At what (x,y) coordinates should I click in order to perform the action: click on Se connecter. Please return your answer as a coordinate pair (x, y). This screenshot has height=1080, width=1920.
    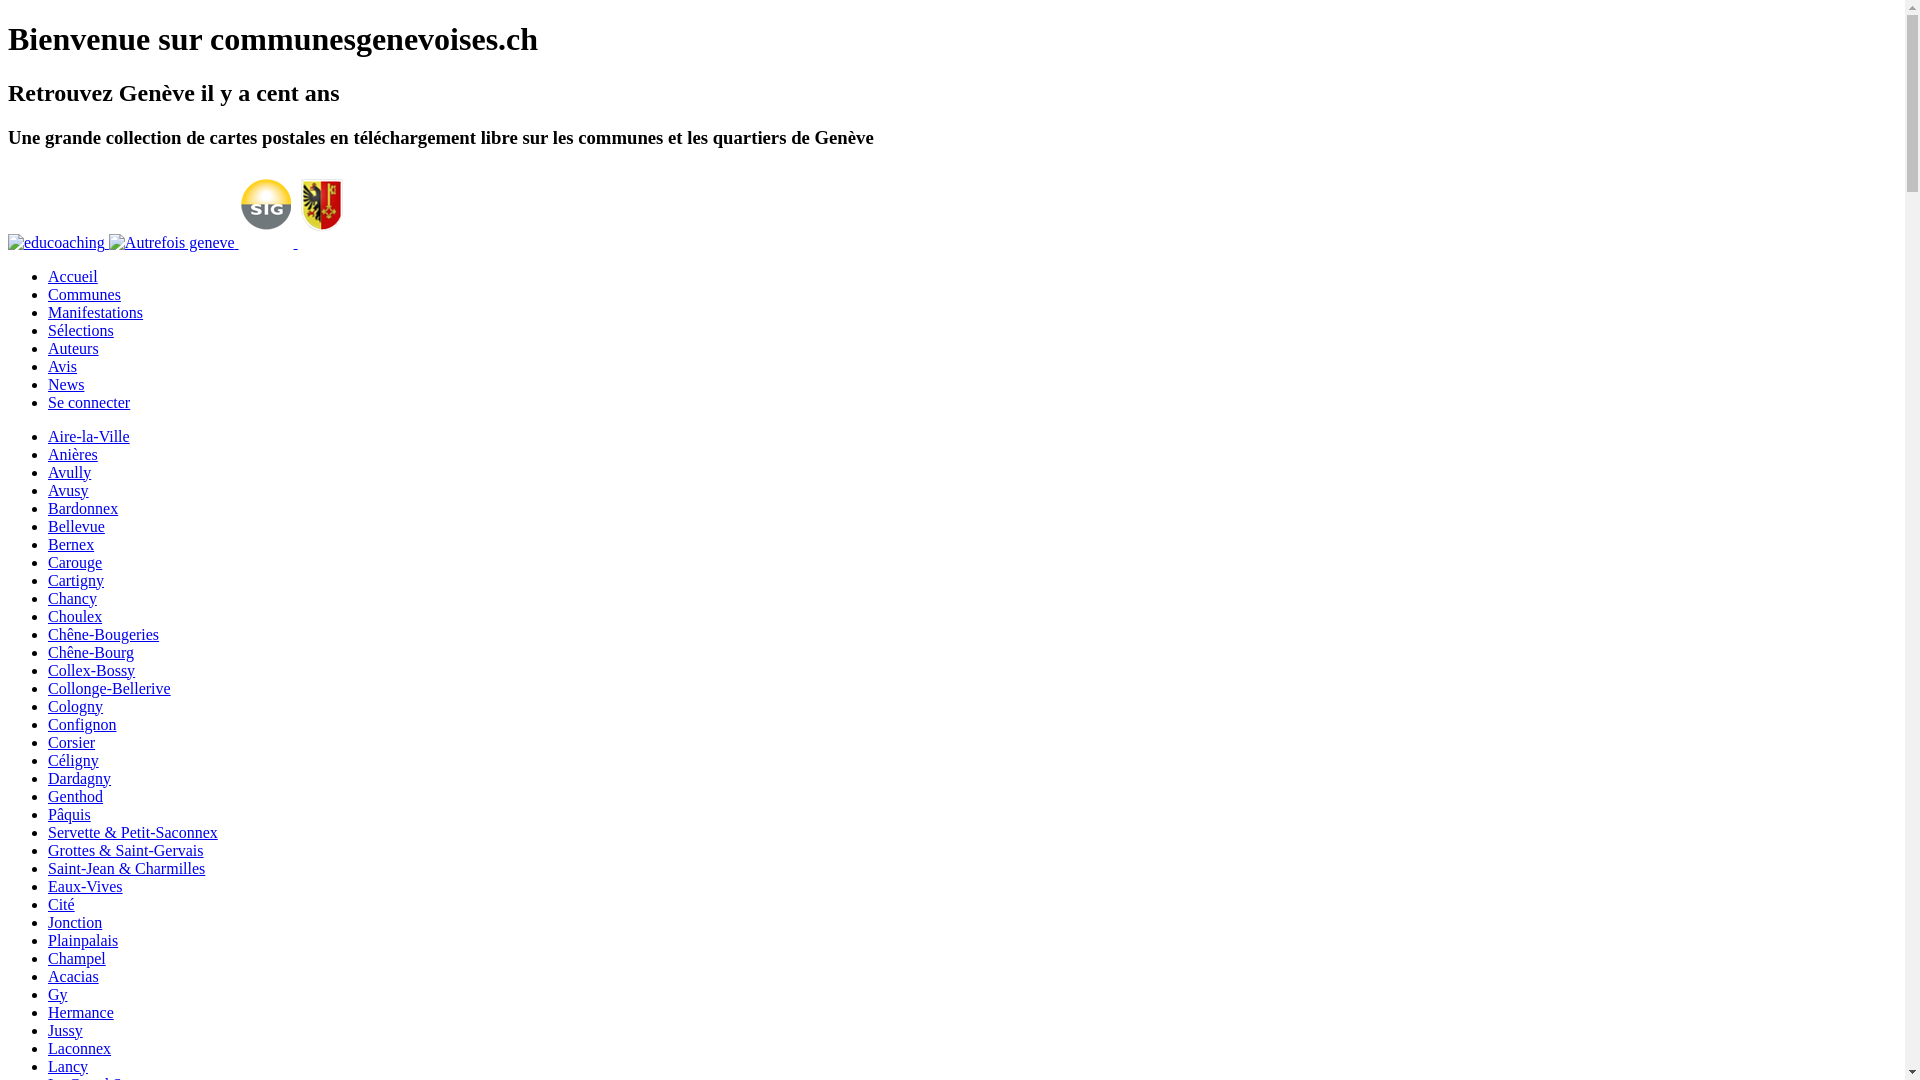
    Looking at the image, I should click on (89, 402).